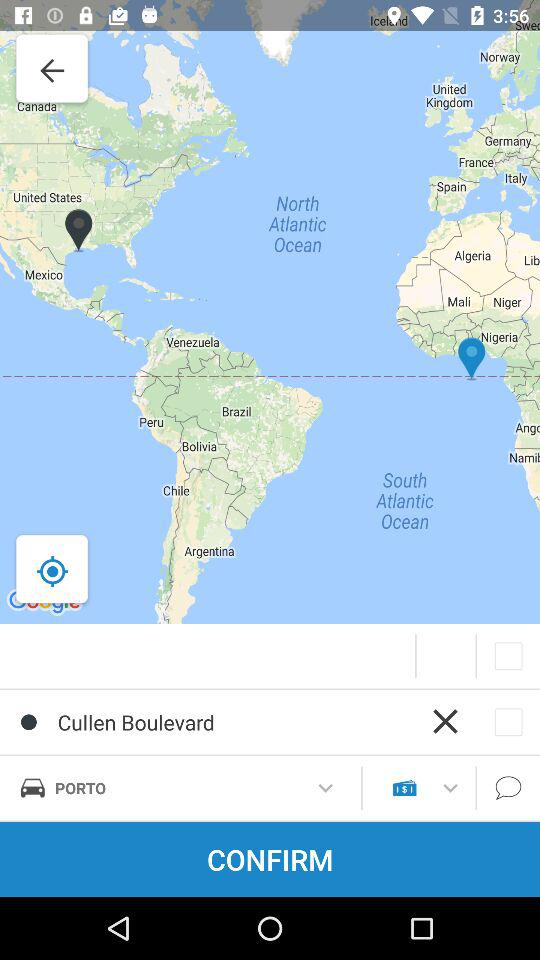  I want to click on select the icon which is left side of the porto, so click(32, 787).